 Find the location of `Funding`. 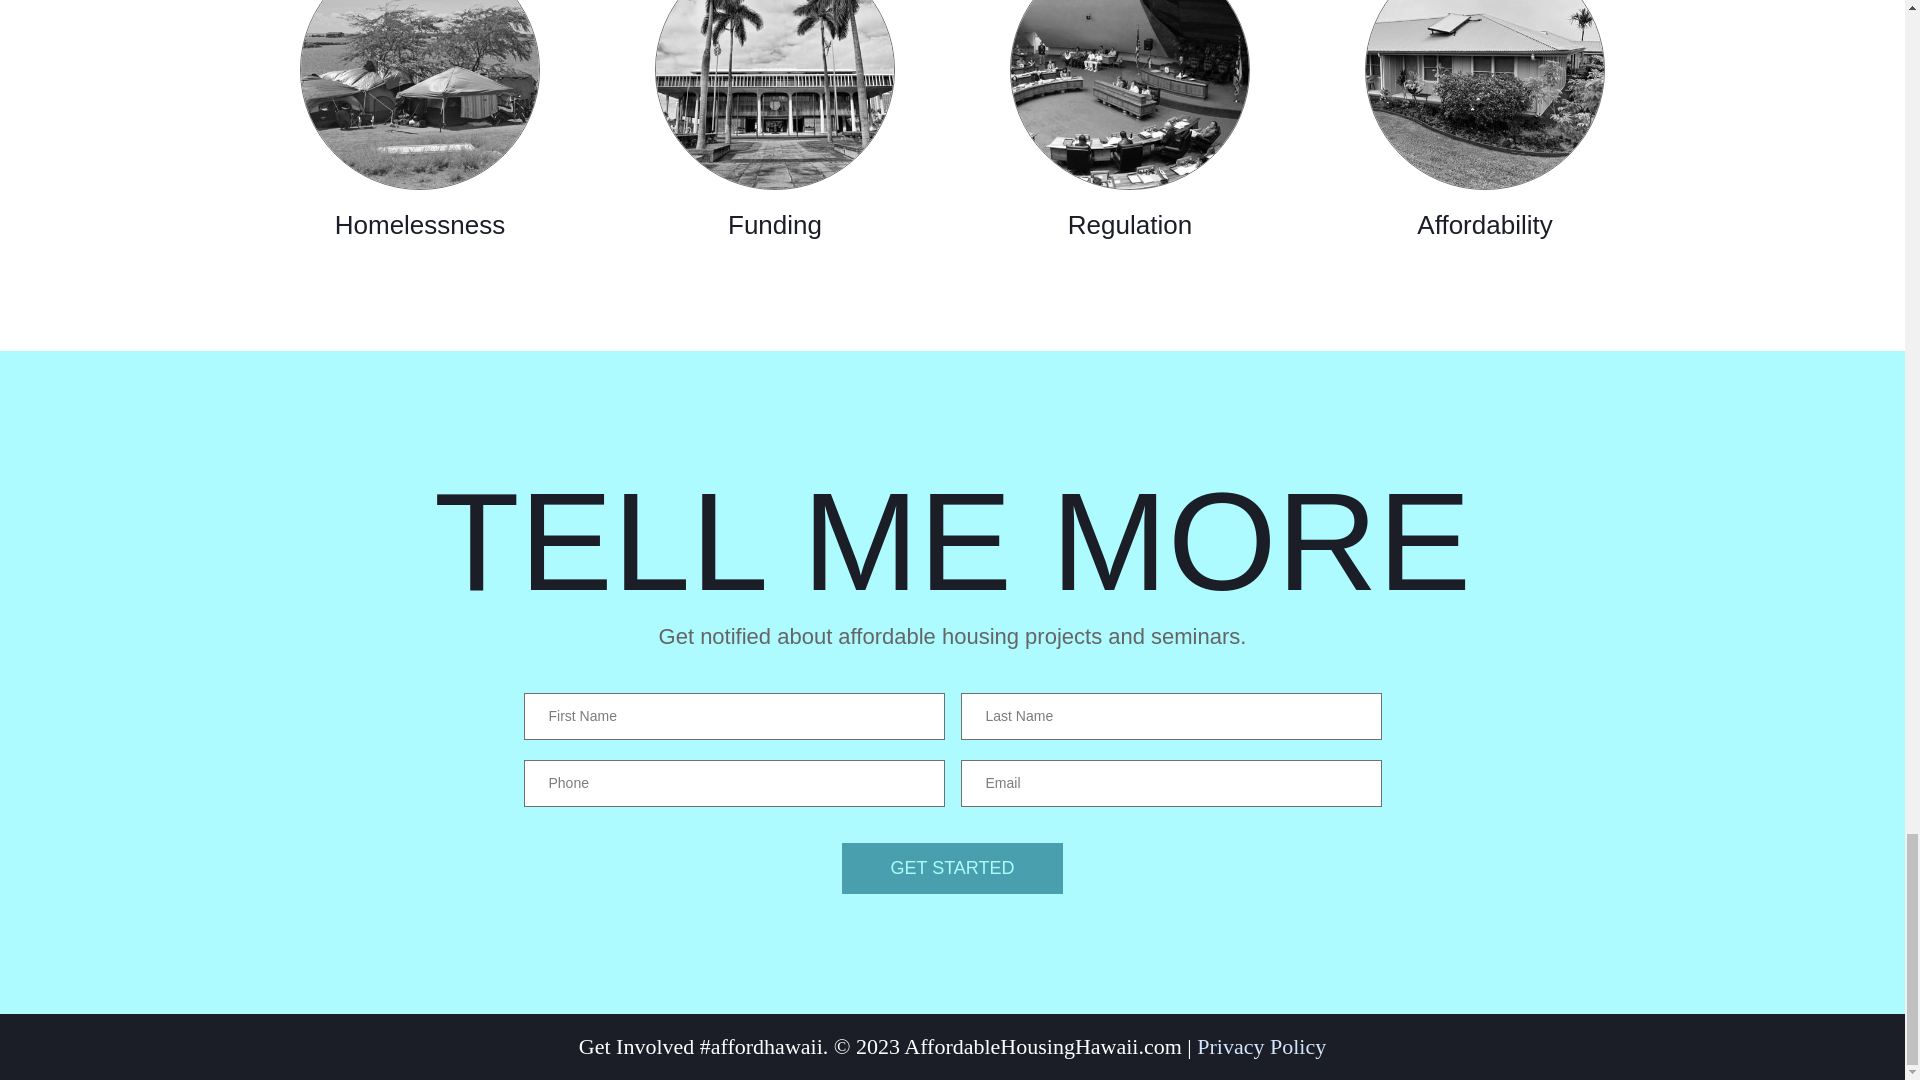

Funding is located at coordinates (775, 125).